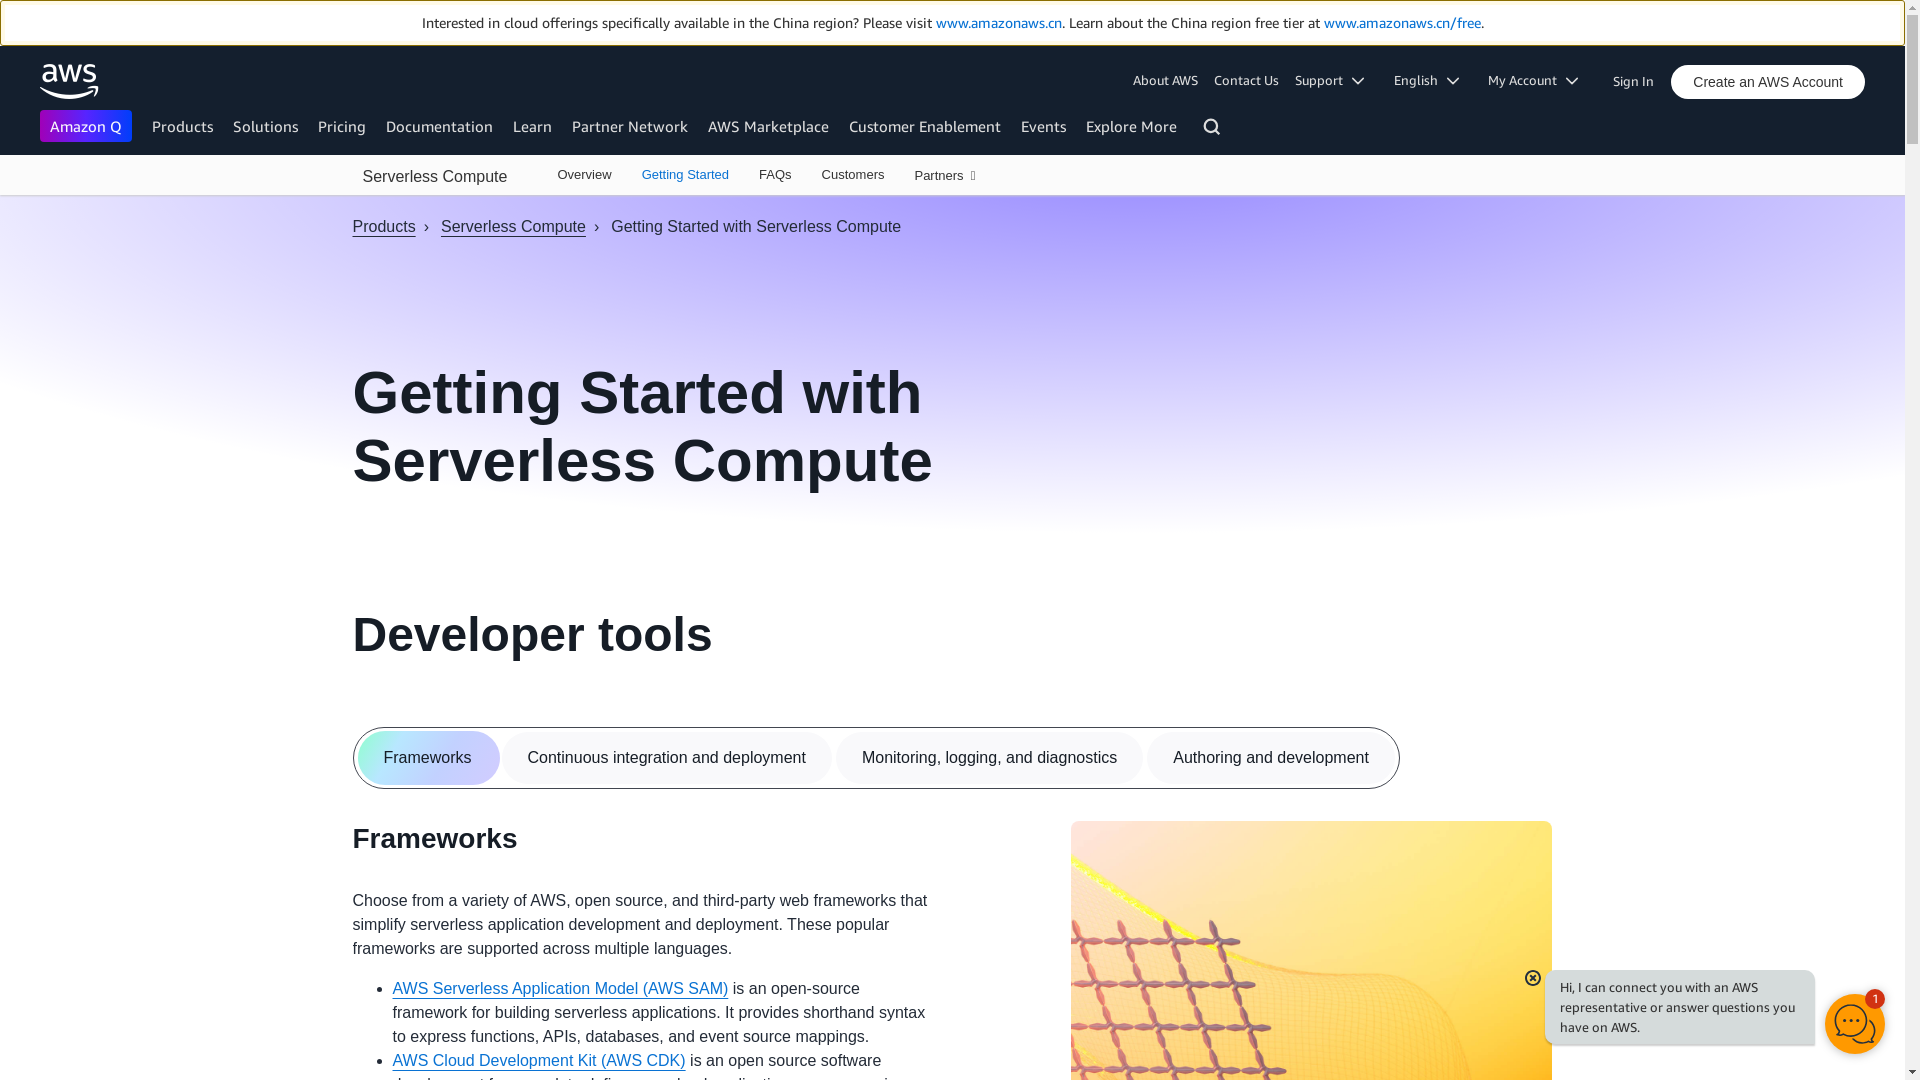  I want to click on AWS Marketplace, so click(768, 126).